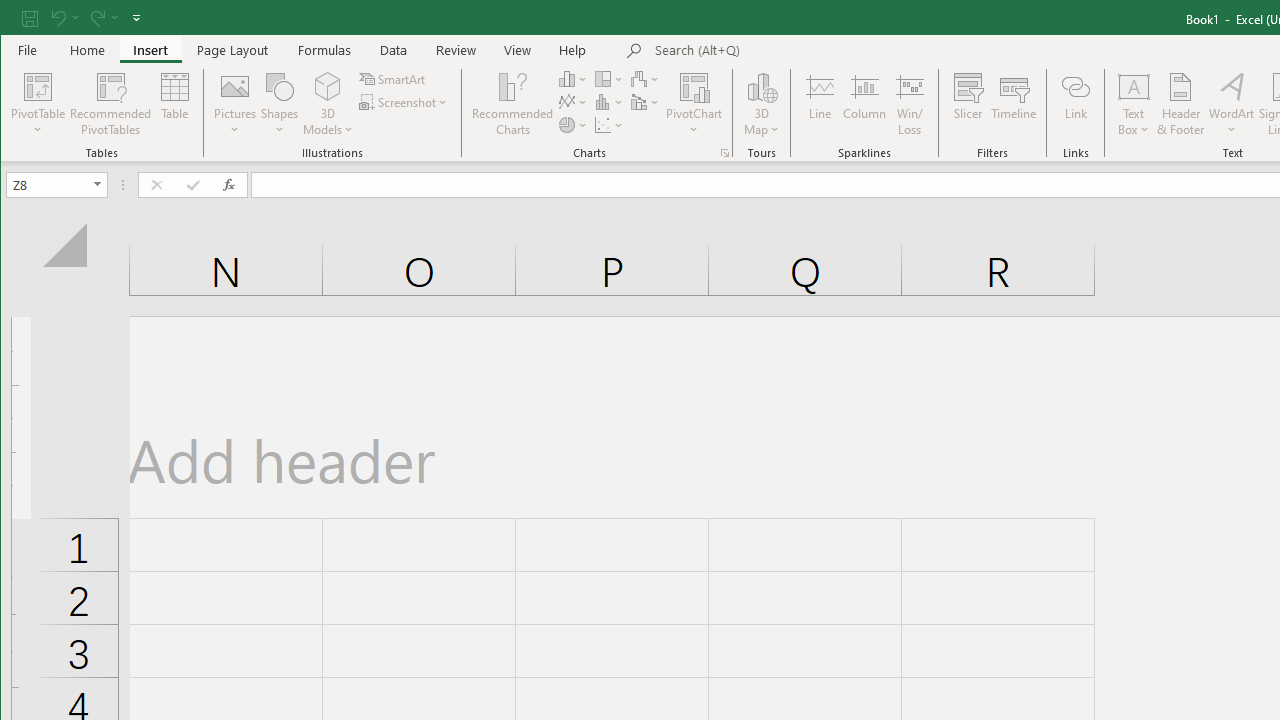  Describe the element at coordinates (610, 78) in the screenshot. I see `Insert Hierarchy Chart` at that location.